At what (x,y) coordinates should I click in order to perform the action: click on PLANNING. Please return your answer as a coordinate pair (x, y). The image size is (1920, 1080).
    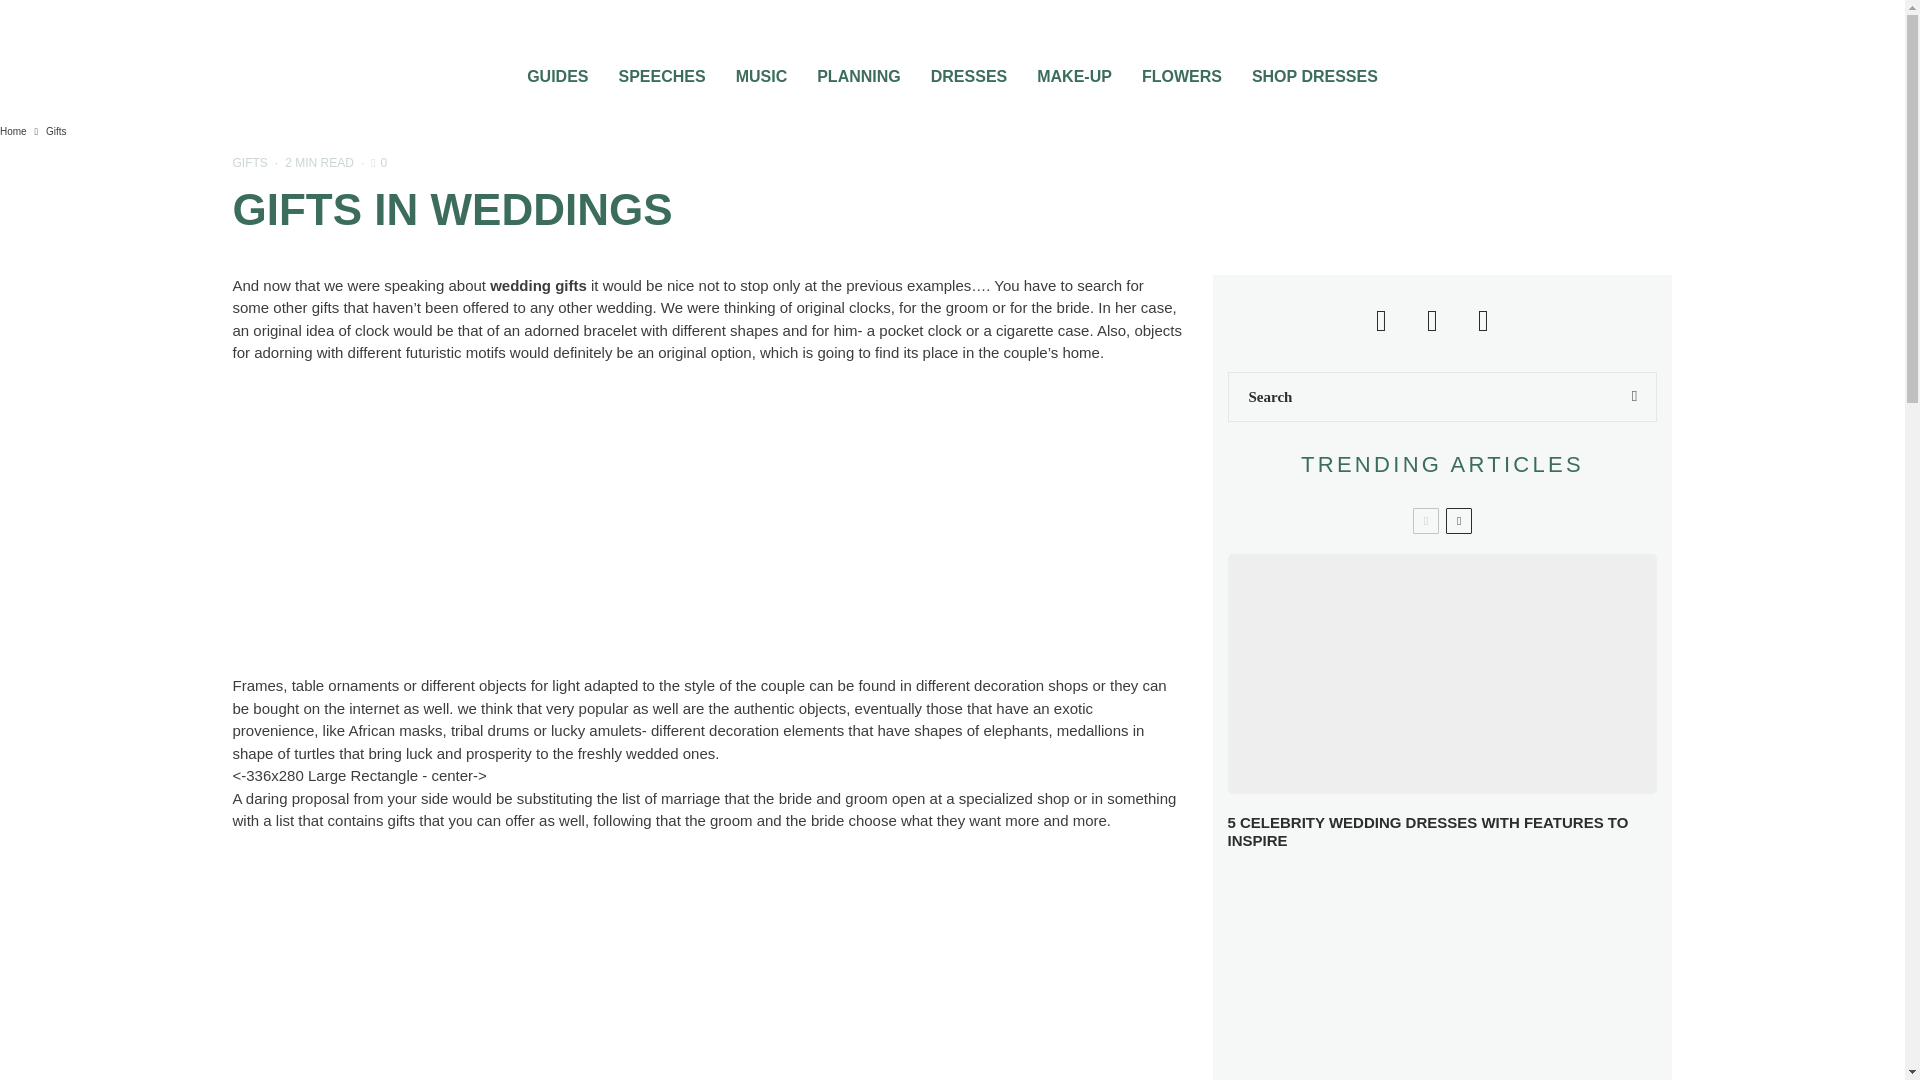
    Looking at the image, I should click on (858, 70).